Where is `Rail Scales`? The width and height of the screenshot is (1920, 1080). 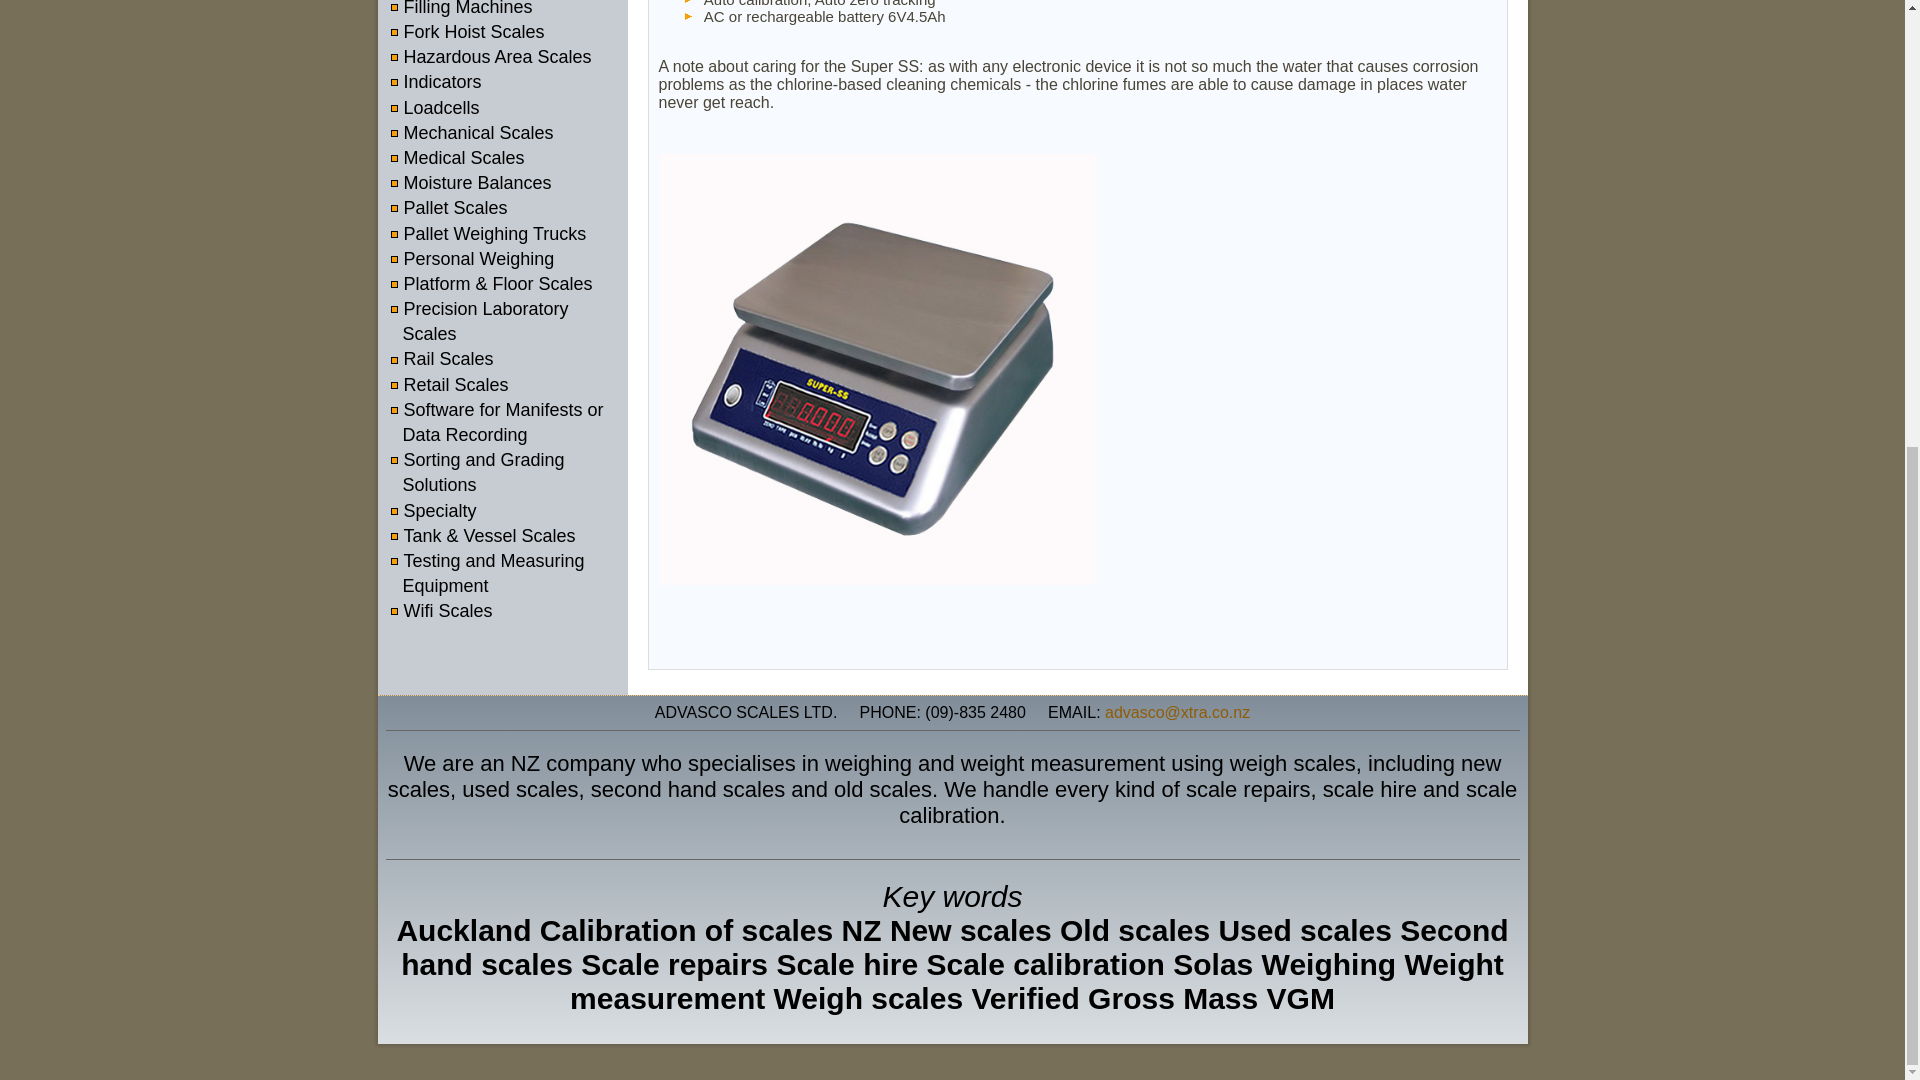 Rail Scales is located at coordinates (450, 360).